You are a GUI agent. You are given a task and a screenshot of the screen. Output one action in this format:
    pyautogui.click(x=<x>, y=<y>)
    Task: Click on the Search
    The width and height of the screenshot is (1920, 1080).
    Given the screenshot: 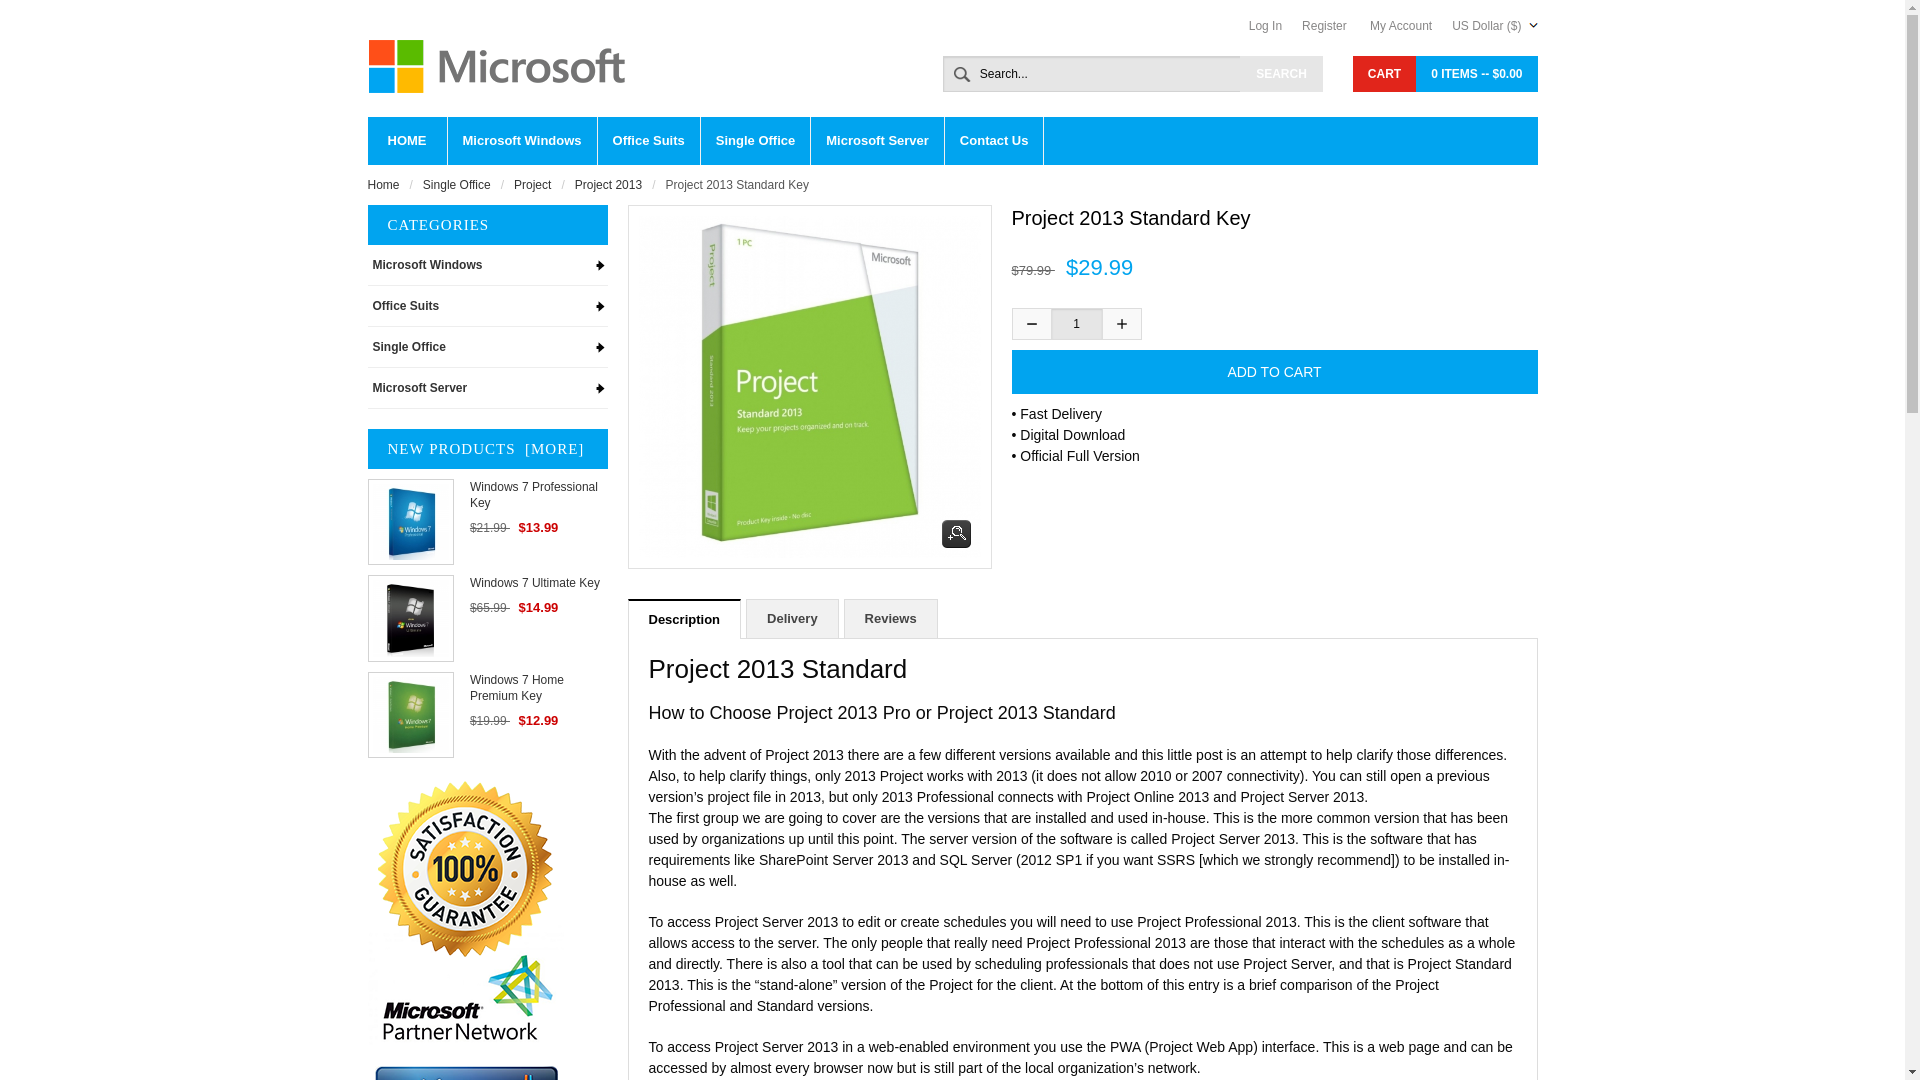 What is the action you would take?
    pyautogui.click(x=1281, y=74)
    